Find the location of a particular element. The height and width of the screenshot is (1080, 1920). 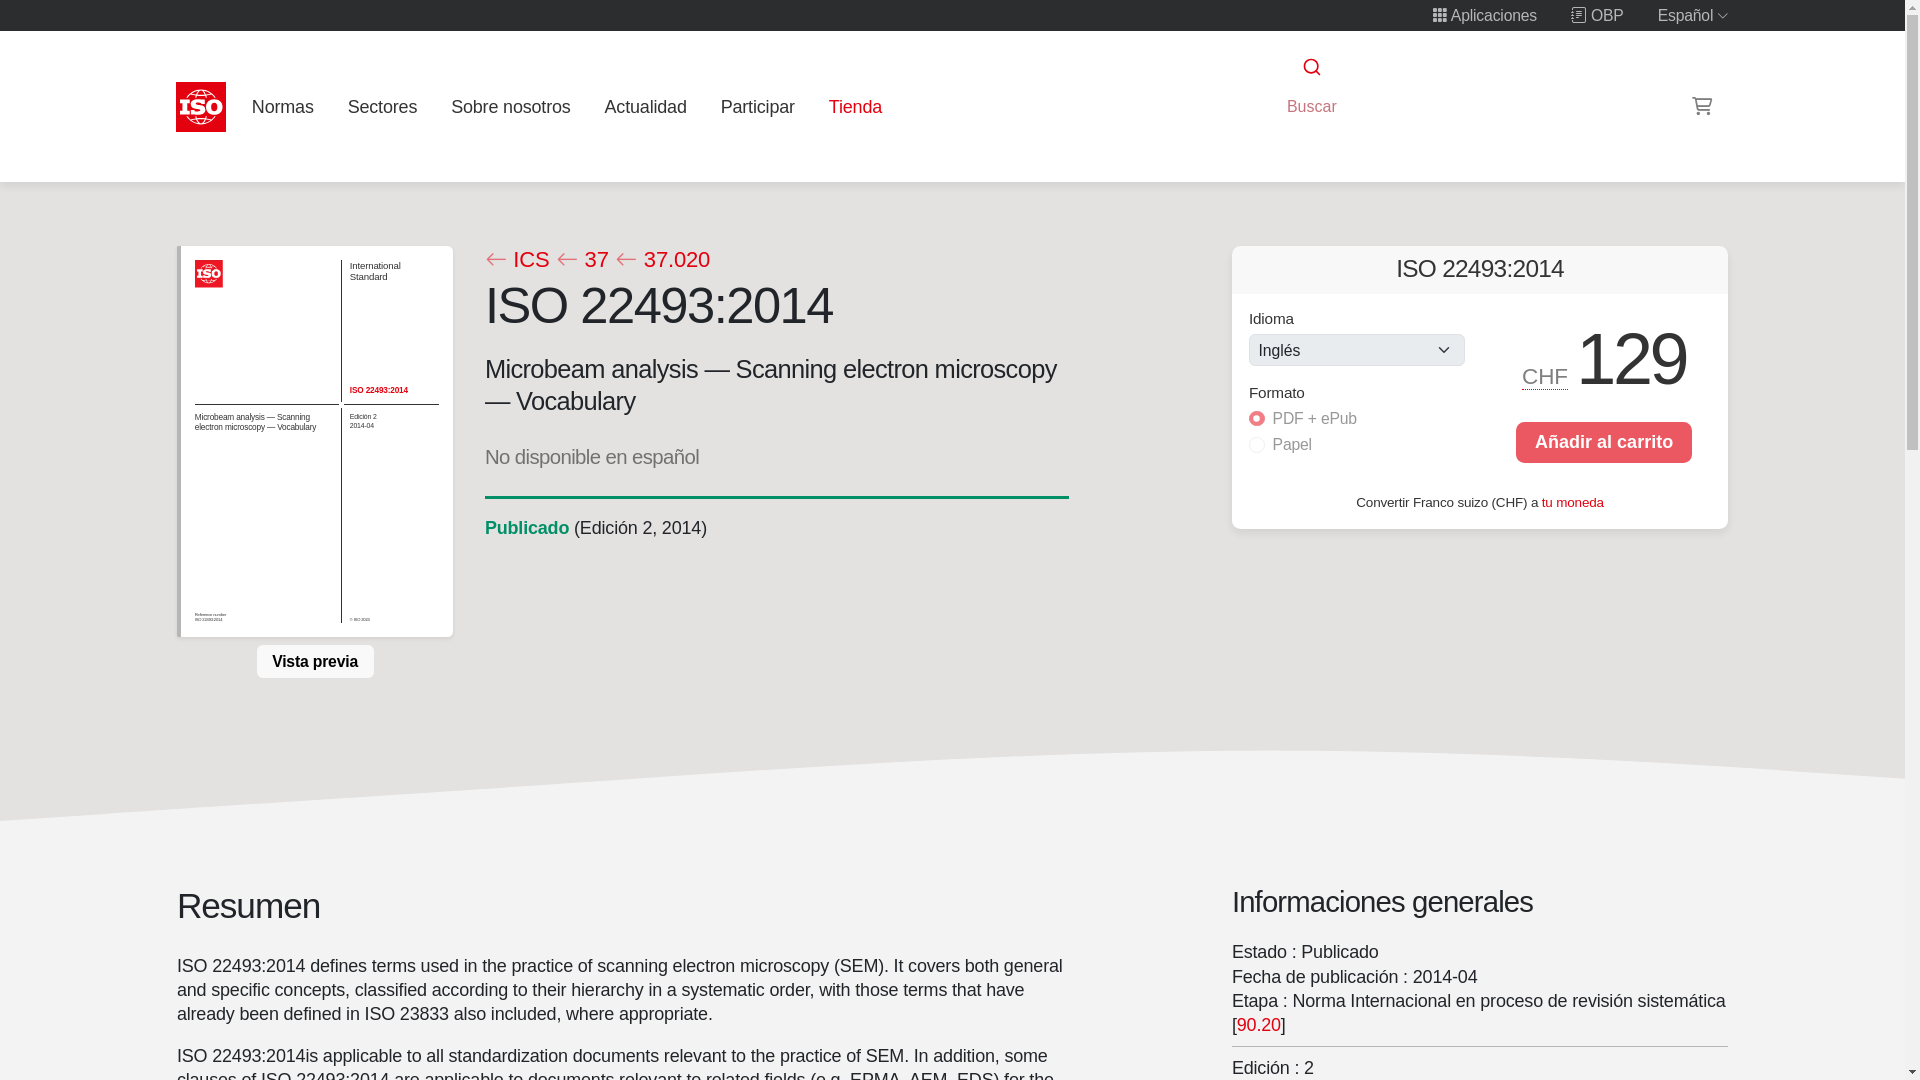

 Aplicaciones is located at coordinates (1484, 15).